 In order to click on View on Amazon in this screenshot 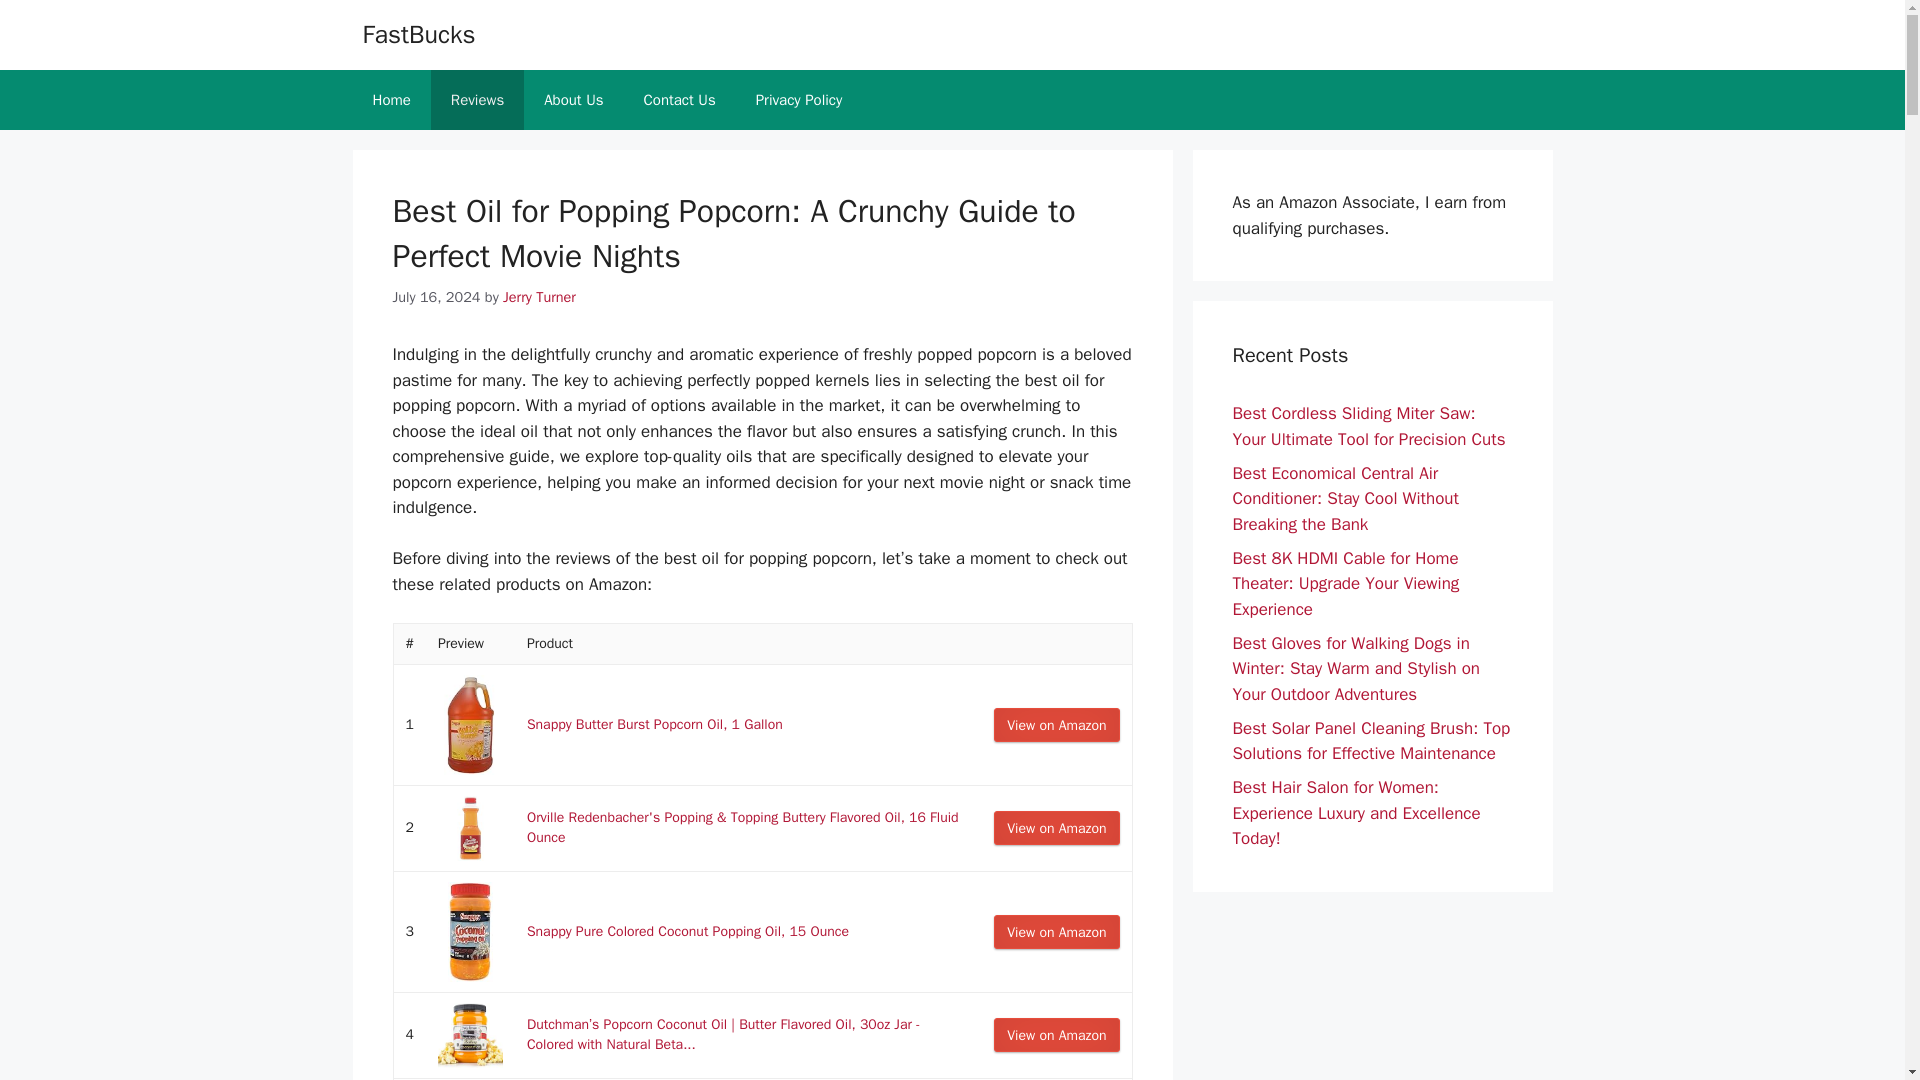, I will do `click(1056, 1034)`.